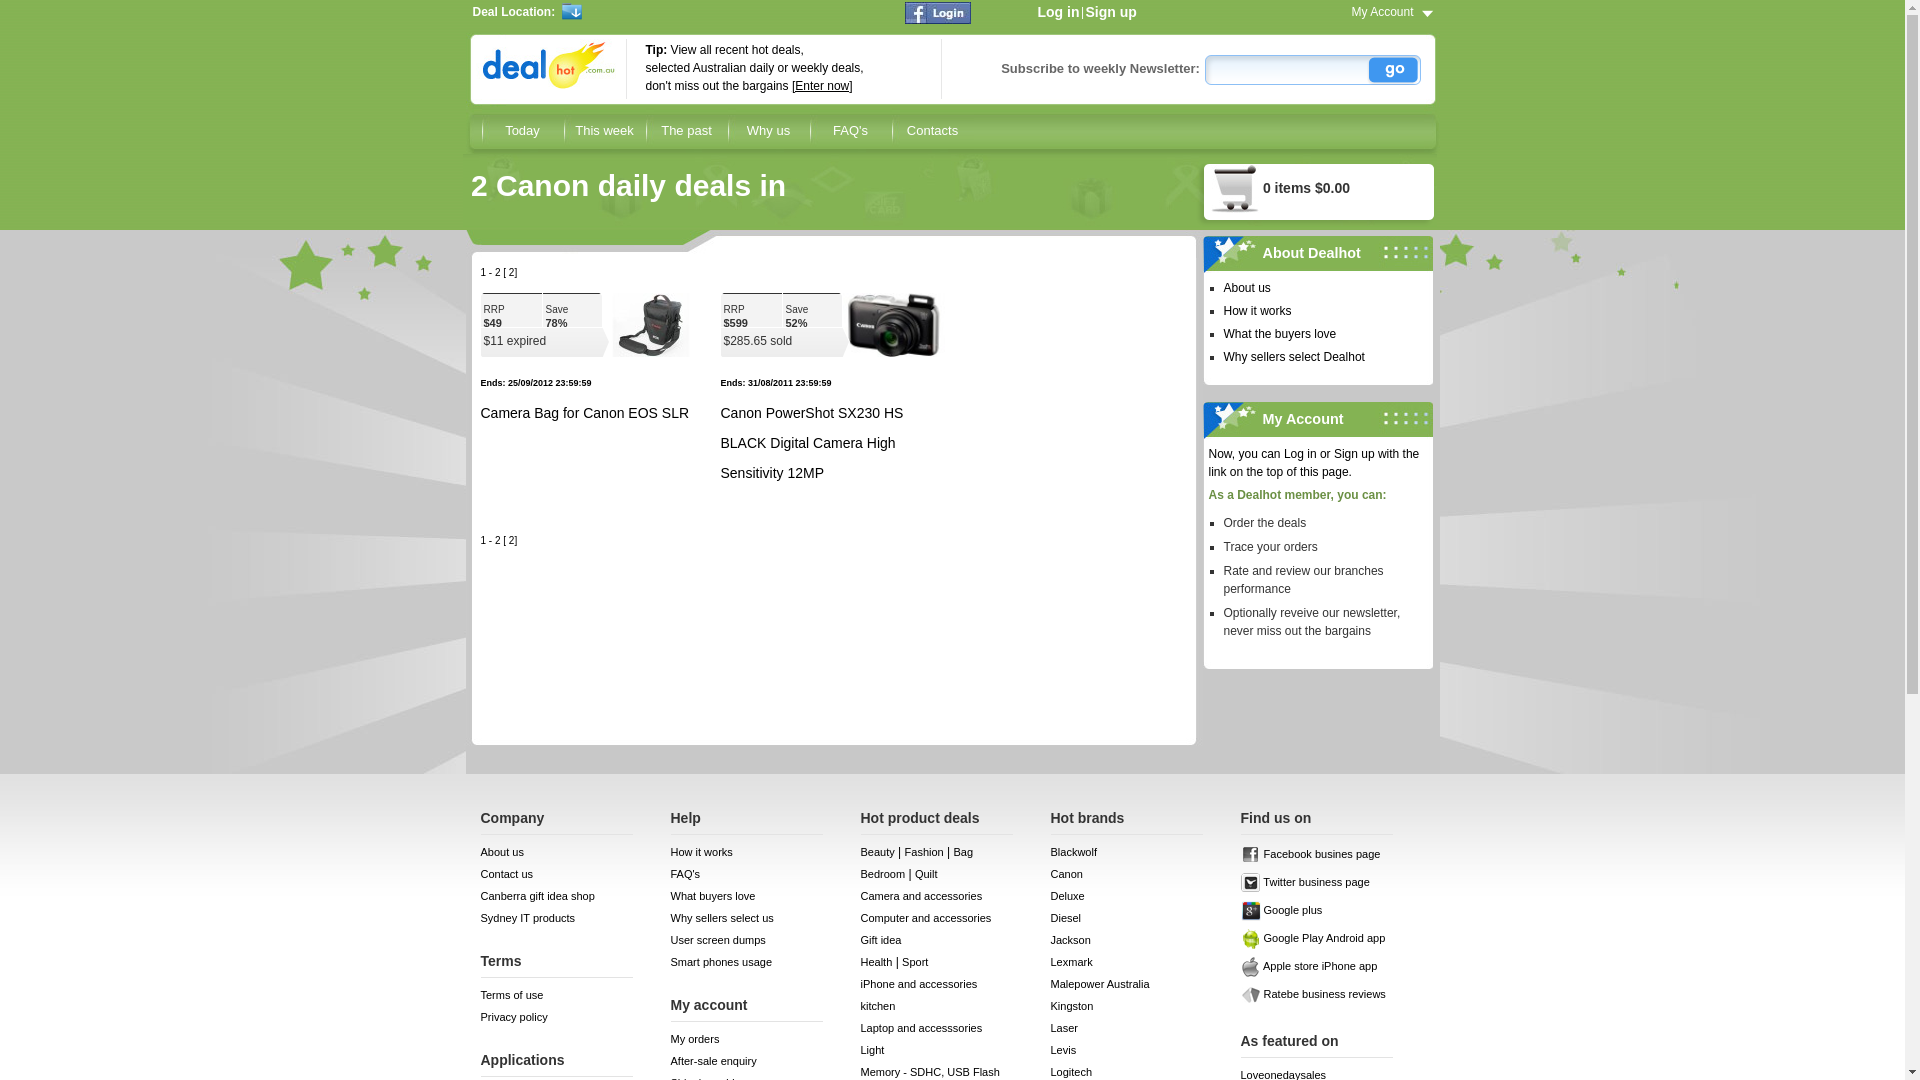 This screenshot has width=1920, height=1080. What do you see at coordinates (713, 1061) in the screenshot?
I see `After-sale enquiry` at bounding box center [713, 1061].